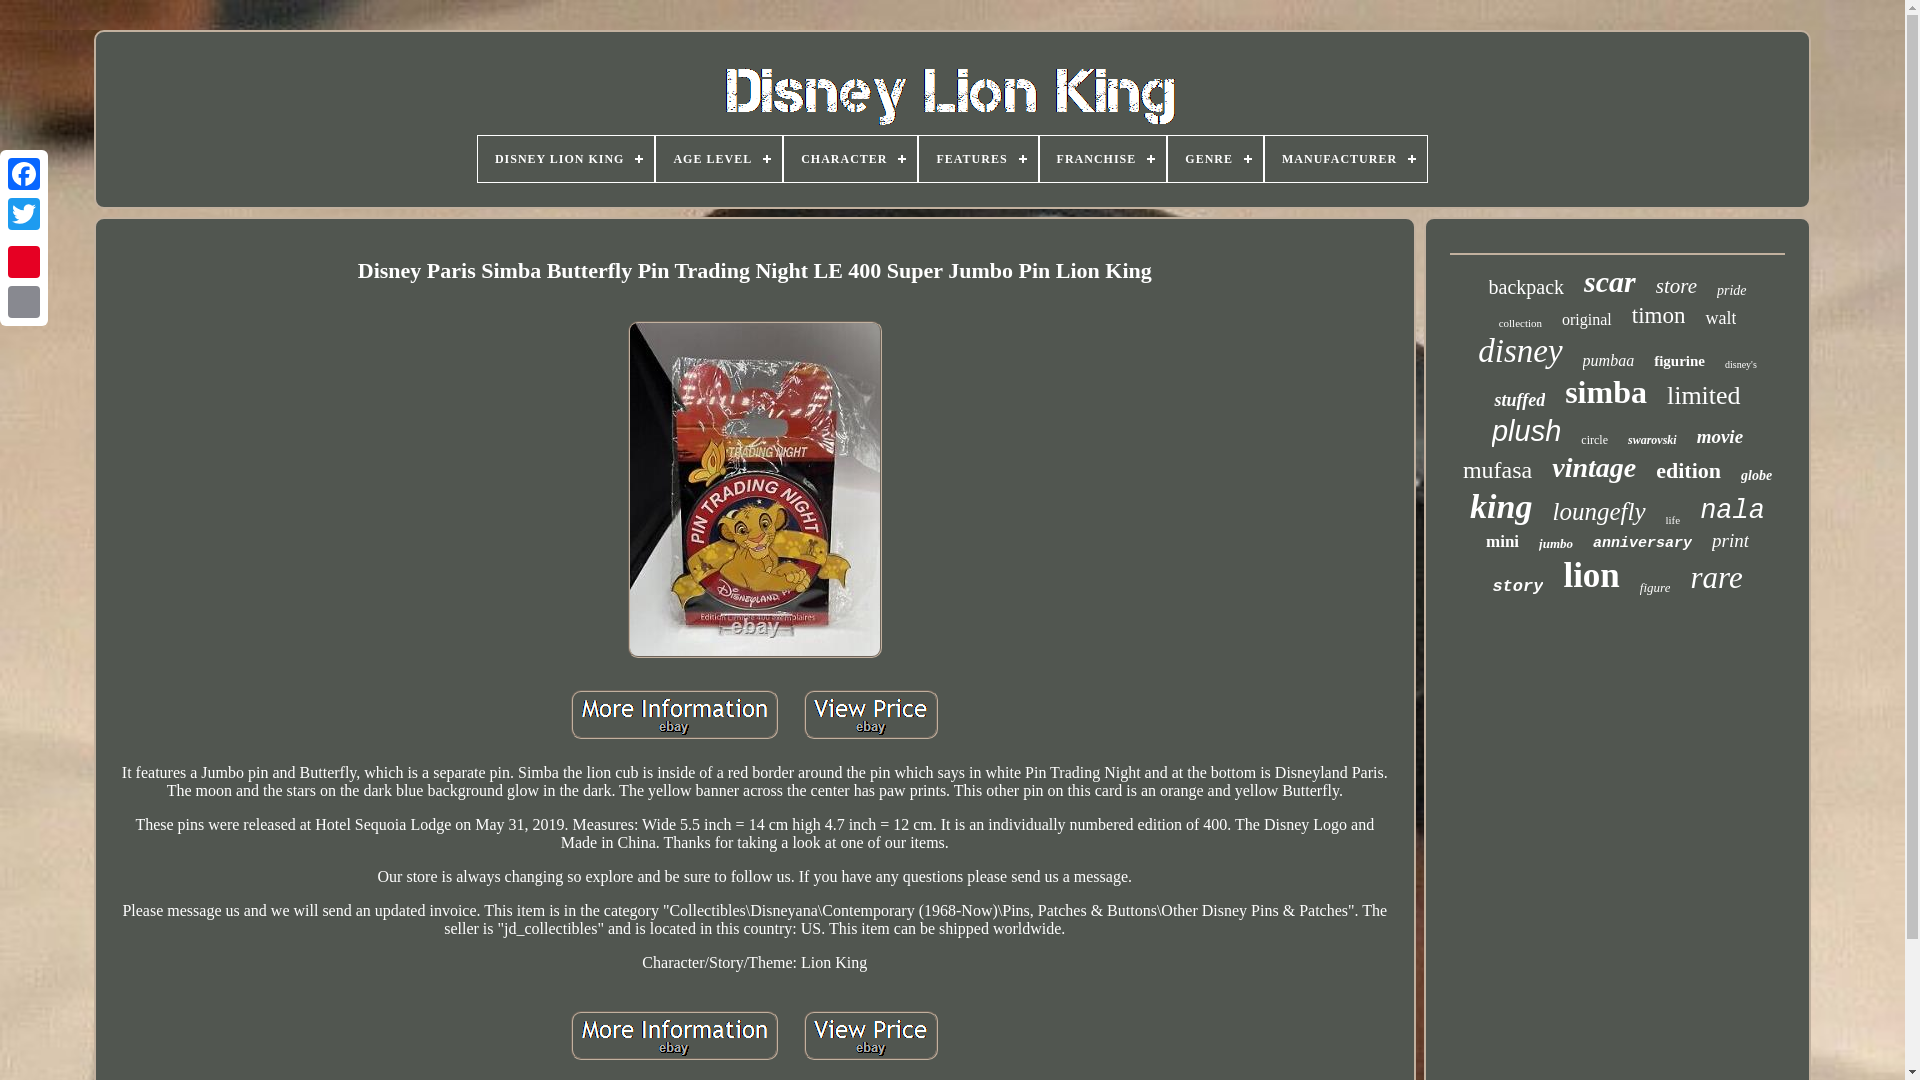 The width and height of the screenshot is (1920, 1080). Describe the element at coordinates (850, 159) in the screenshot. I see `CHARACTER` at that location.